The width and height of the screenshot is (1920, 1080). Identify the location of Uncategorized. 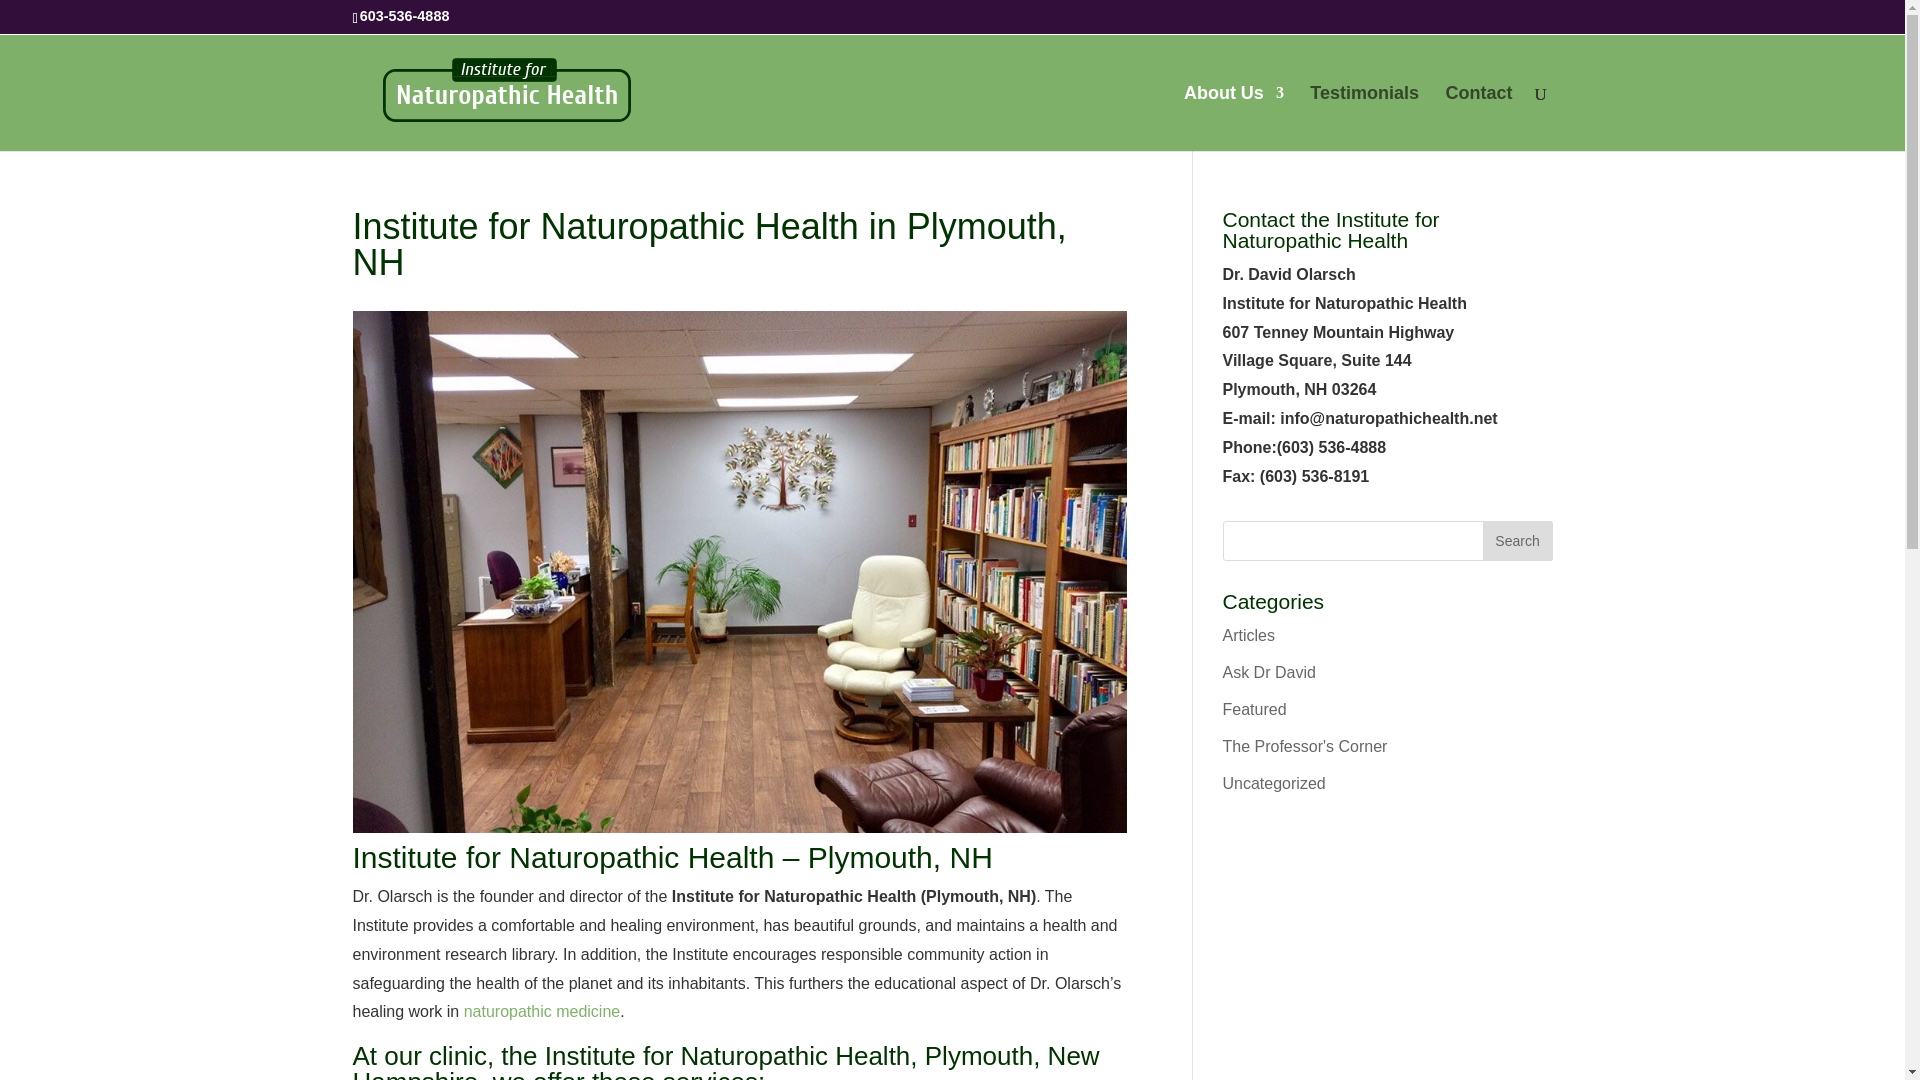
(1272, 783).